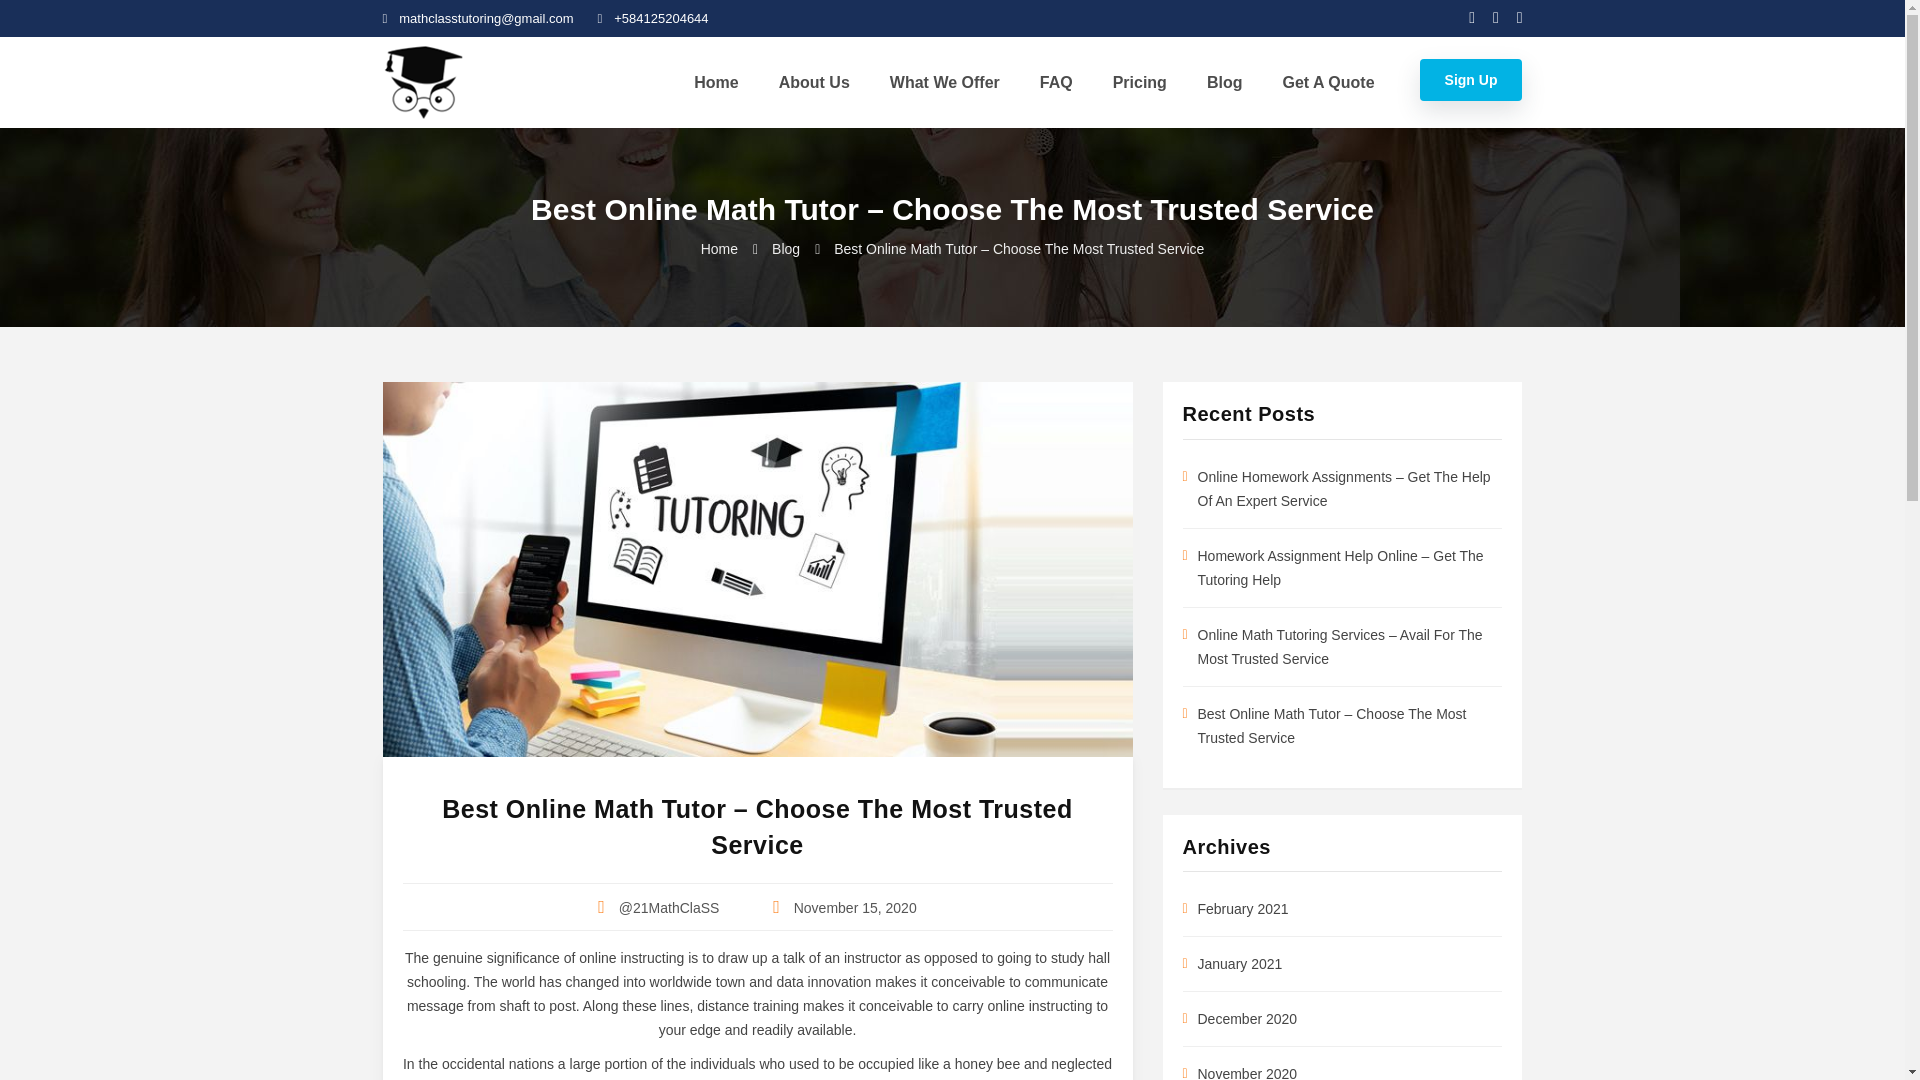  I want to click on January 2021, so click(1240, 964).